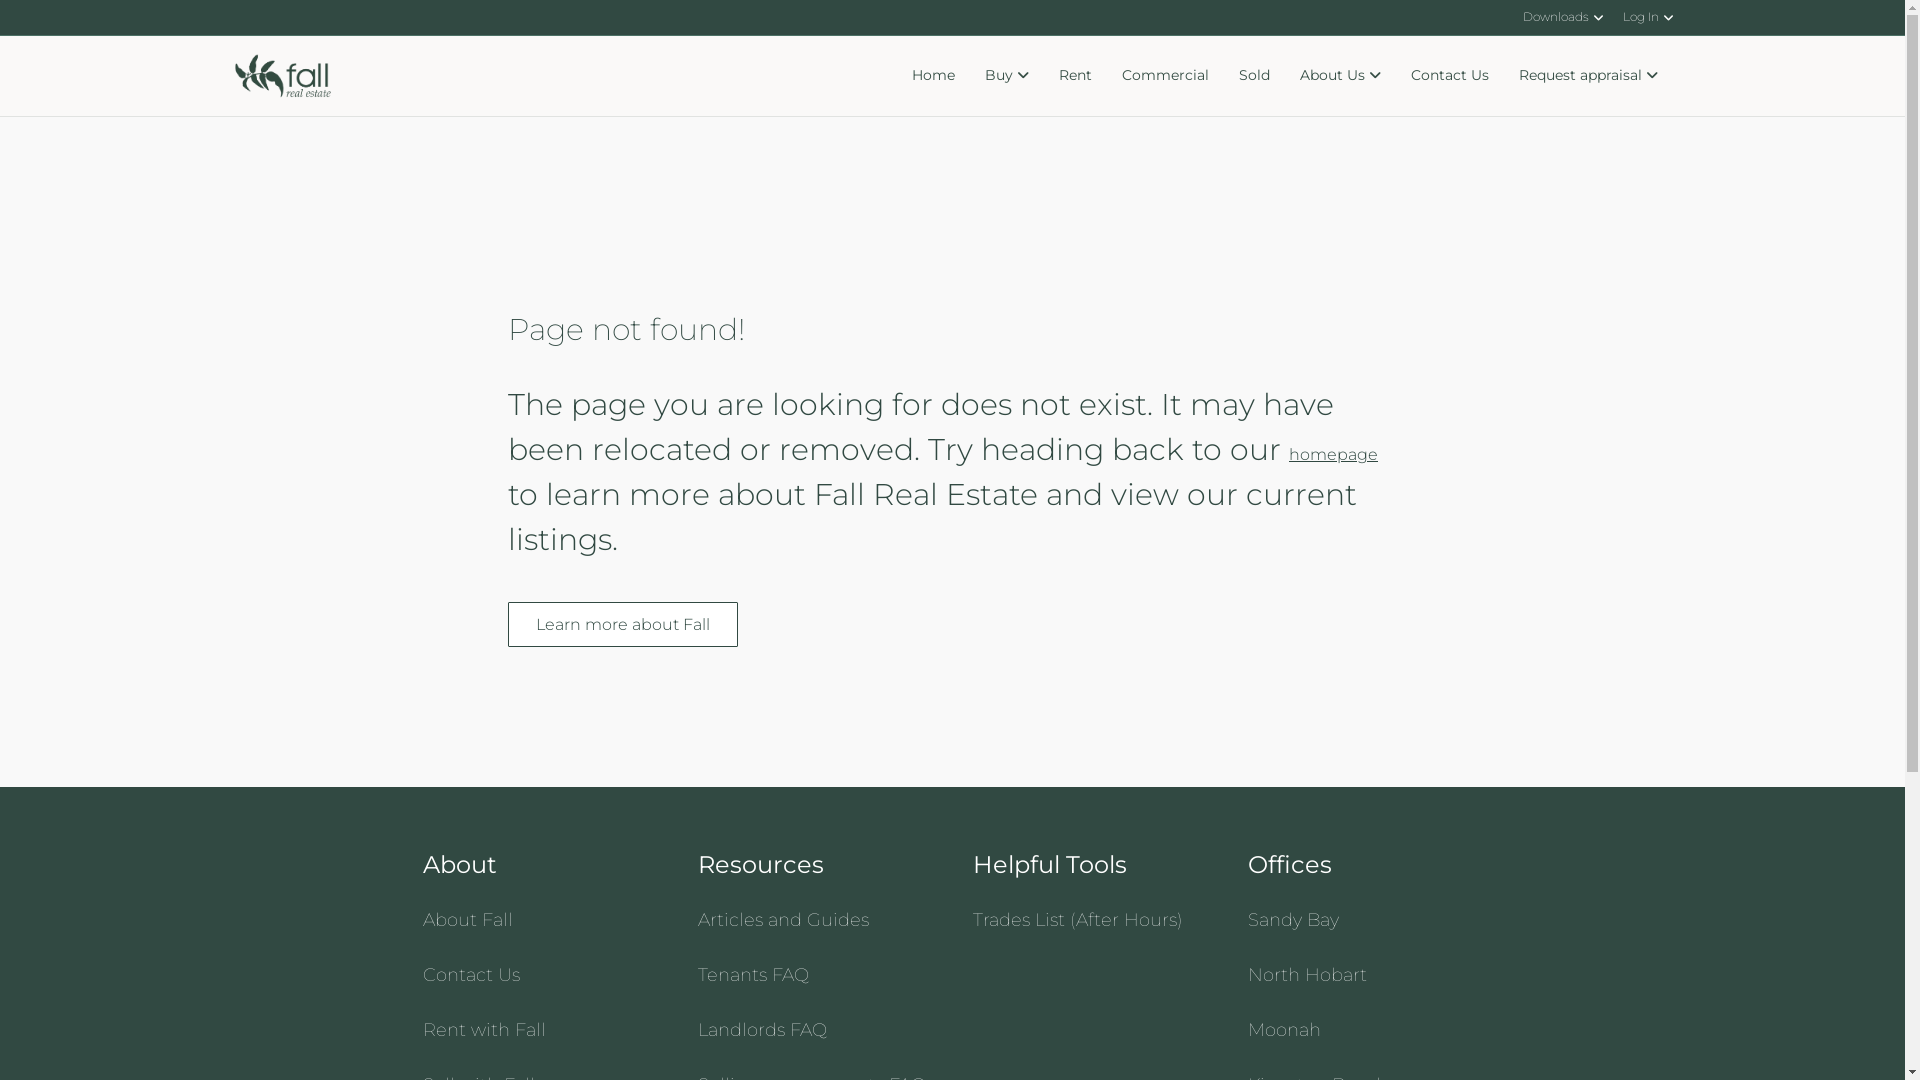 The image size is (1920, 1080). What do you see at coordinates (470, 975) in the screenshot?
I see `Contact Us` at bounding box center [470, 975].